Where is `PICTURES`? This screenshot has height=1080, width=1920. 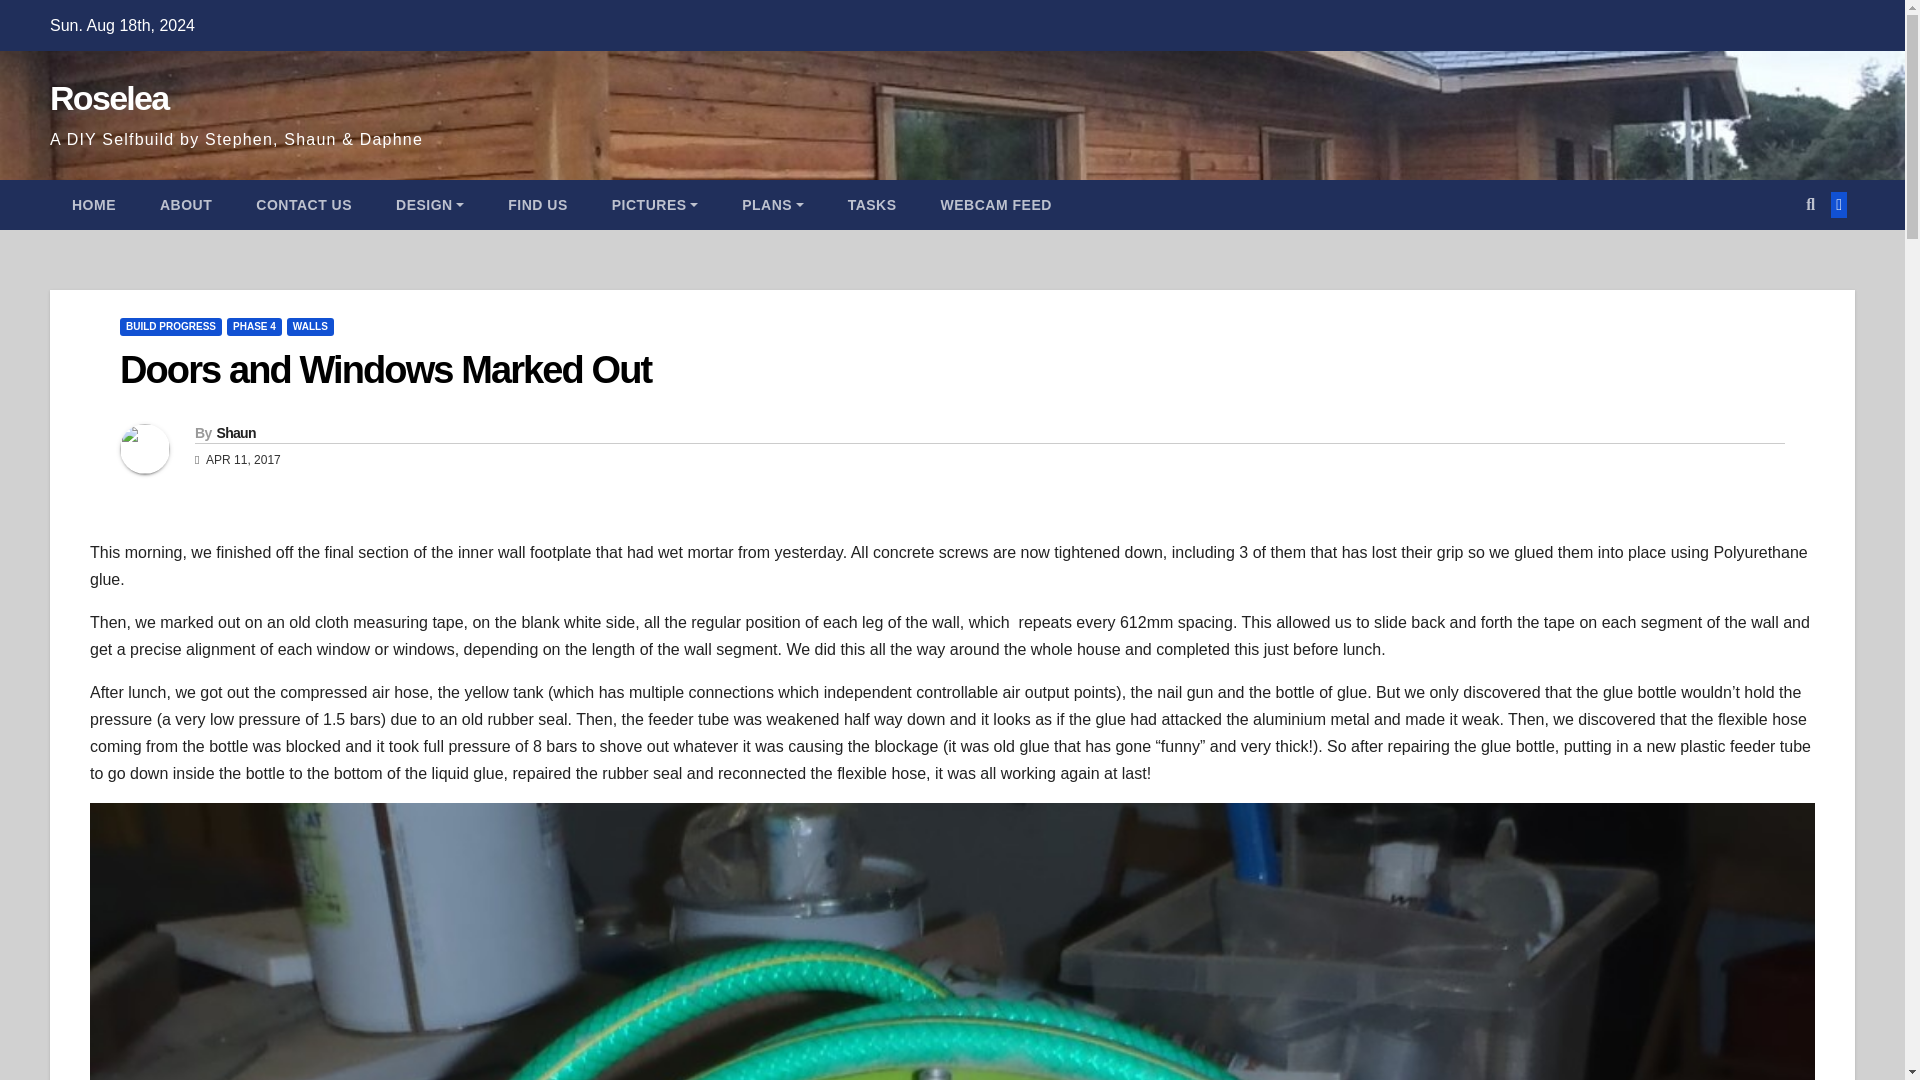
PICTURES is located at coordinates (654, 205).